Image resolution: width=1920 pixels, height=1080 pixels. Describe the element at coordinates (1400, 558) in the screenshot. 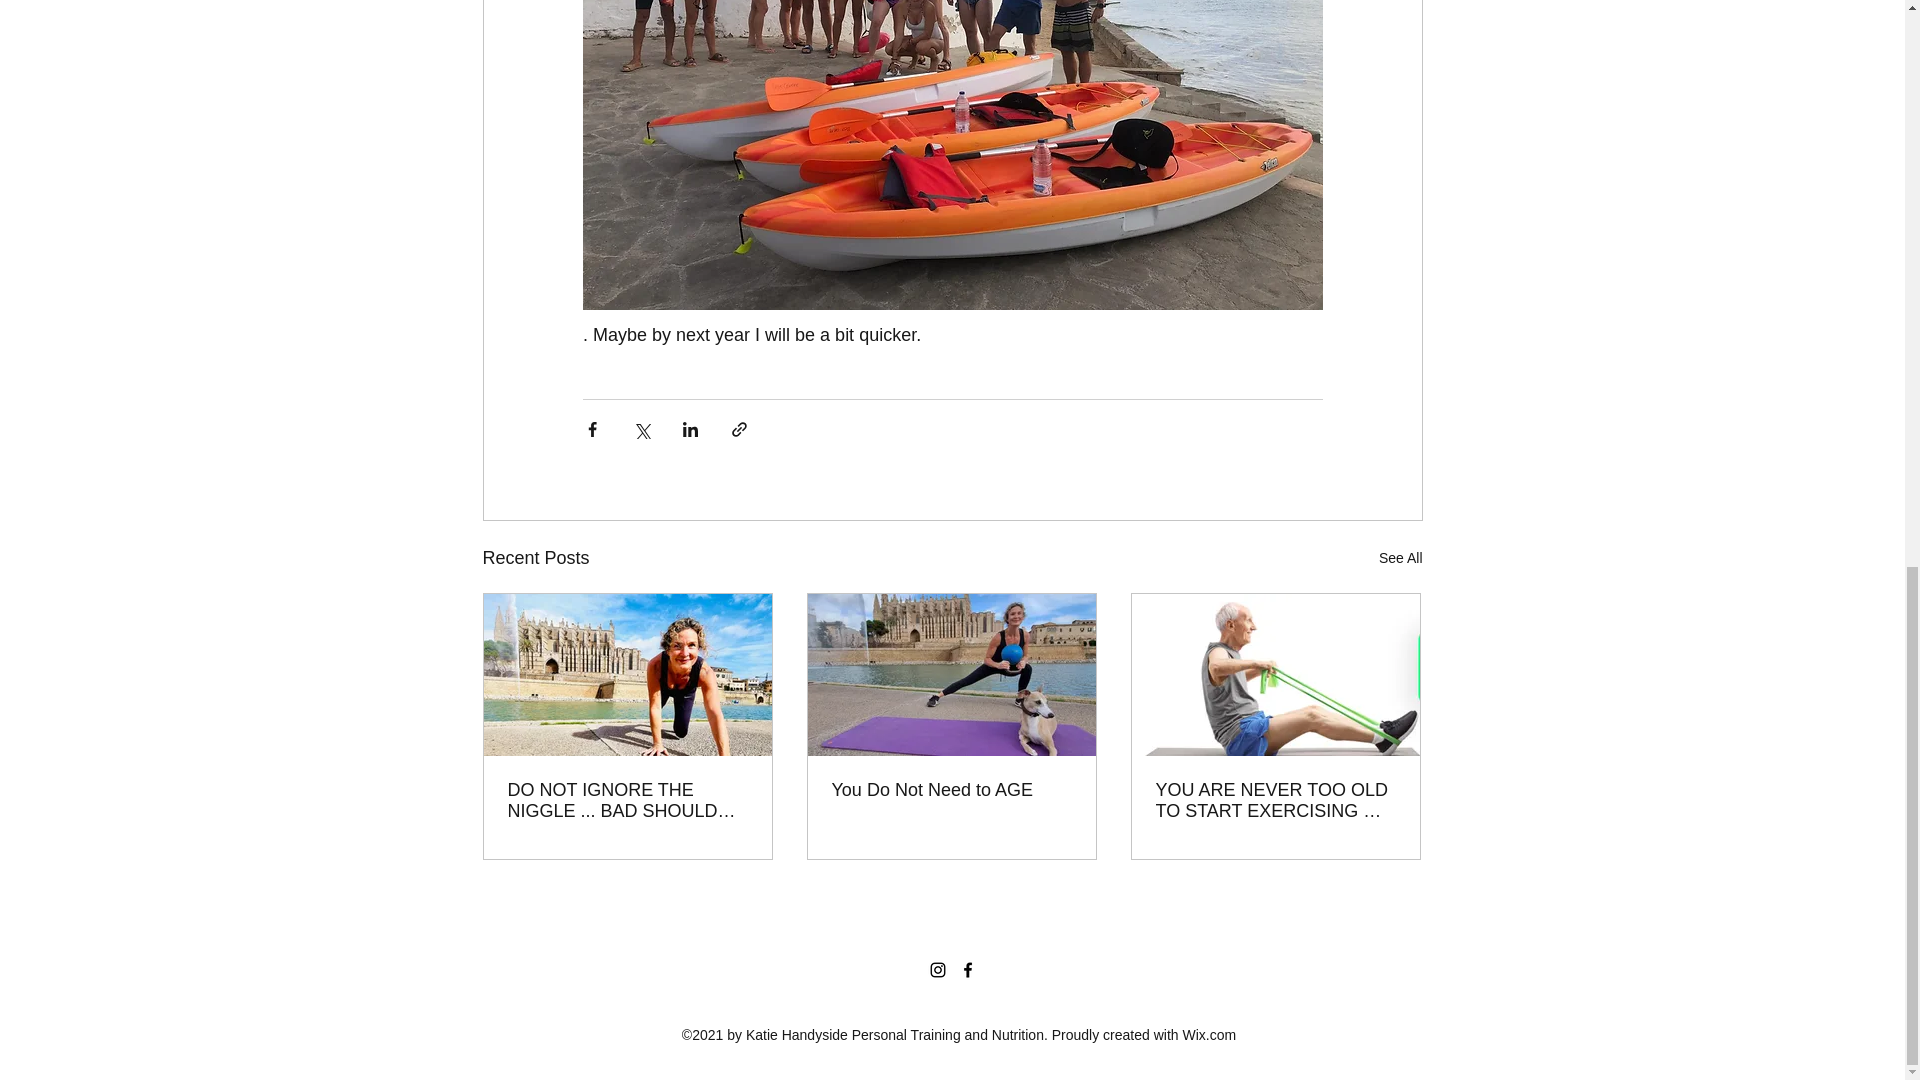

I see `See All` at that location.